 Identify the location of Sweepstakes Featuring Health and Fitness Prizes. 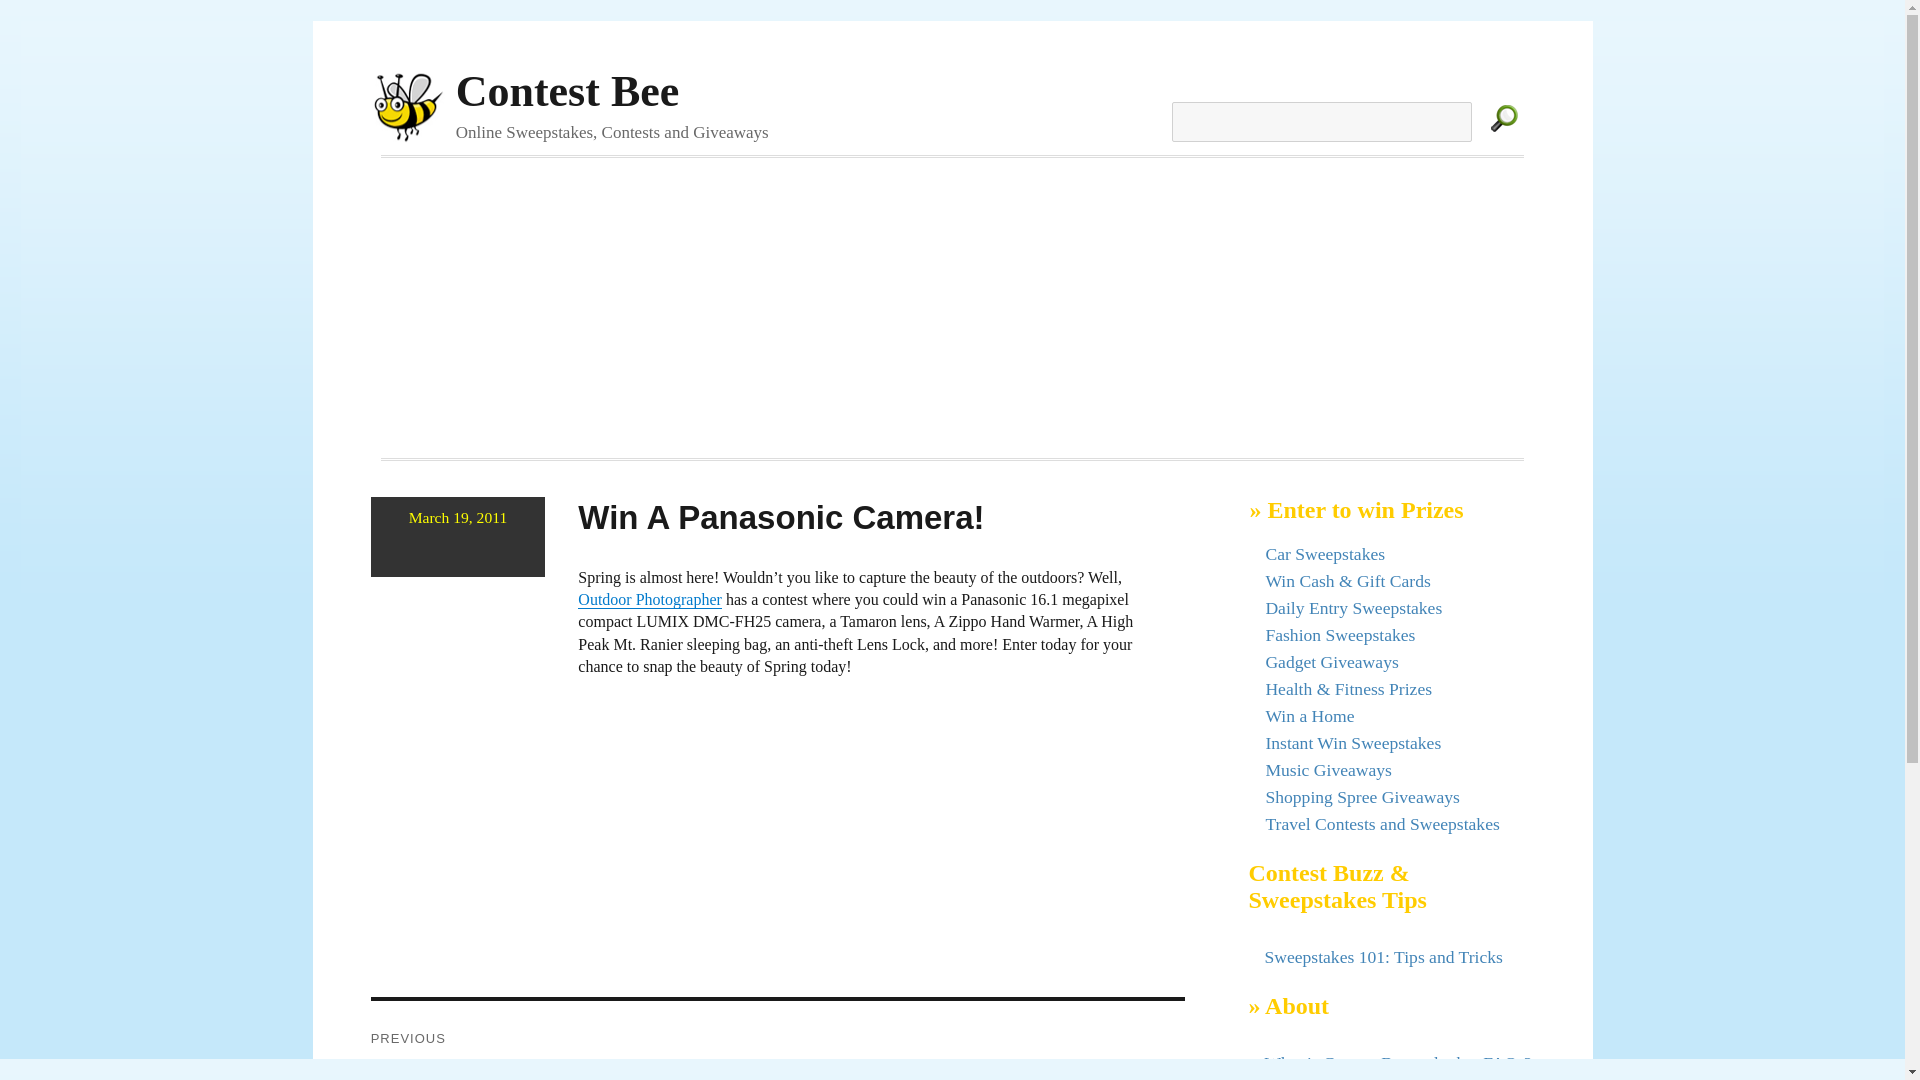
(1348, 688).